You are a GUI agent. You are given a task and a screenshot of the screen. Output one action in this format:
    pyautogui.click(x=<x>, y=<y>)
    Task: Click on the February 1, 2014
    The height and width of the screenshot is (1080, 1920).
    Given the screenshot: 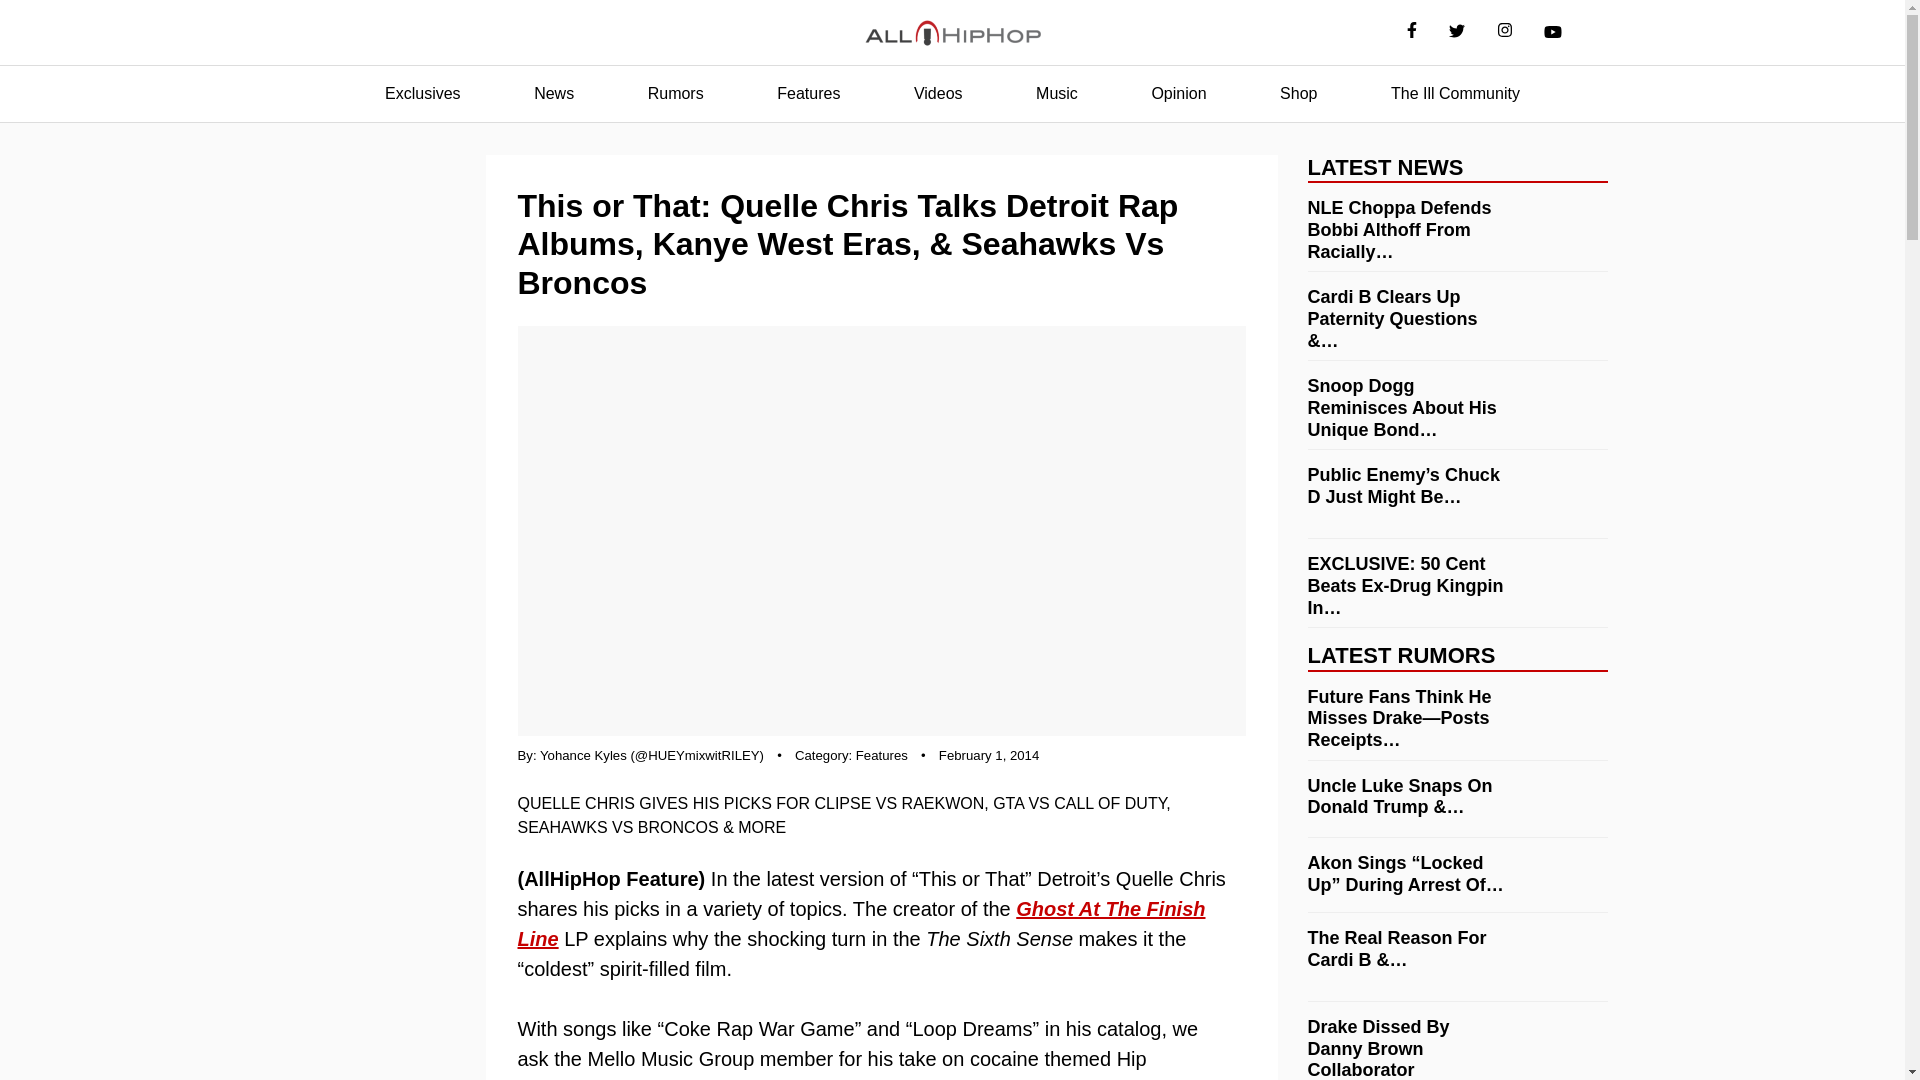 What is the action you would take?
    pyautogui.click(x=988, y=755)
    